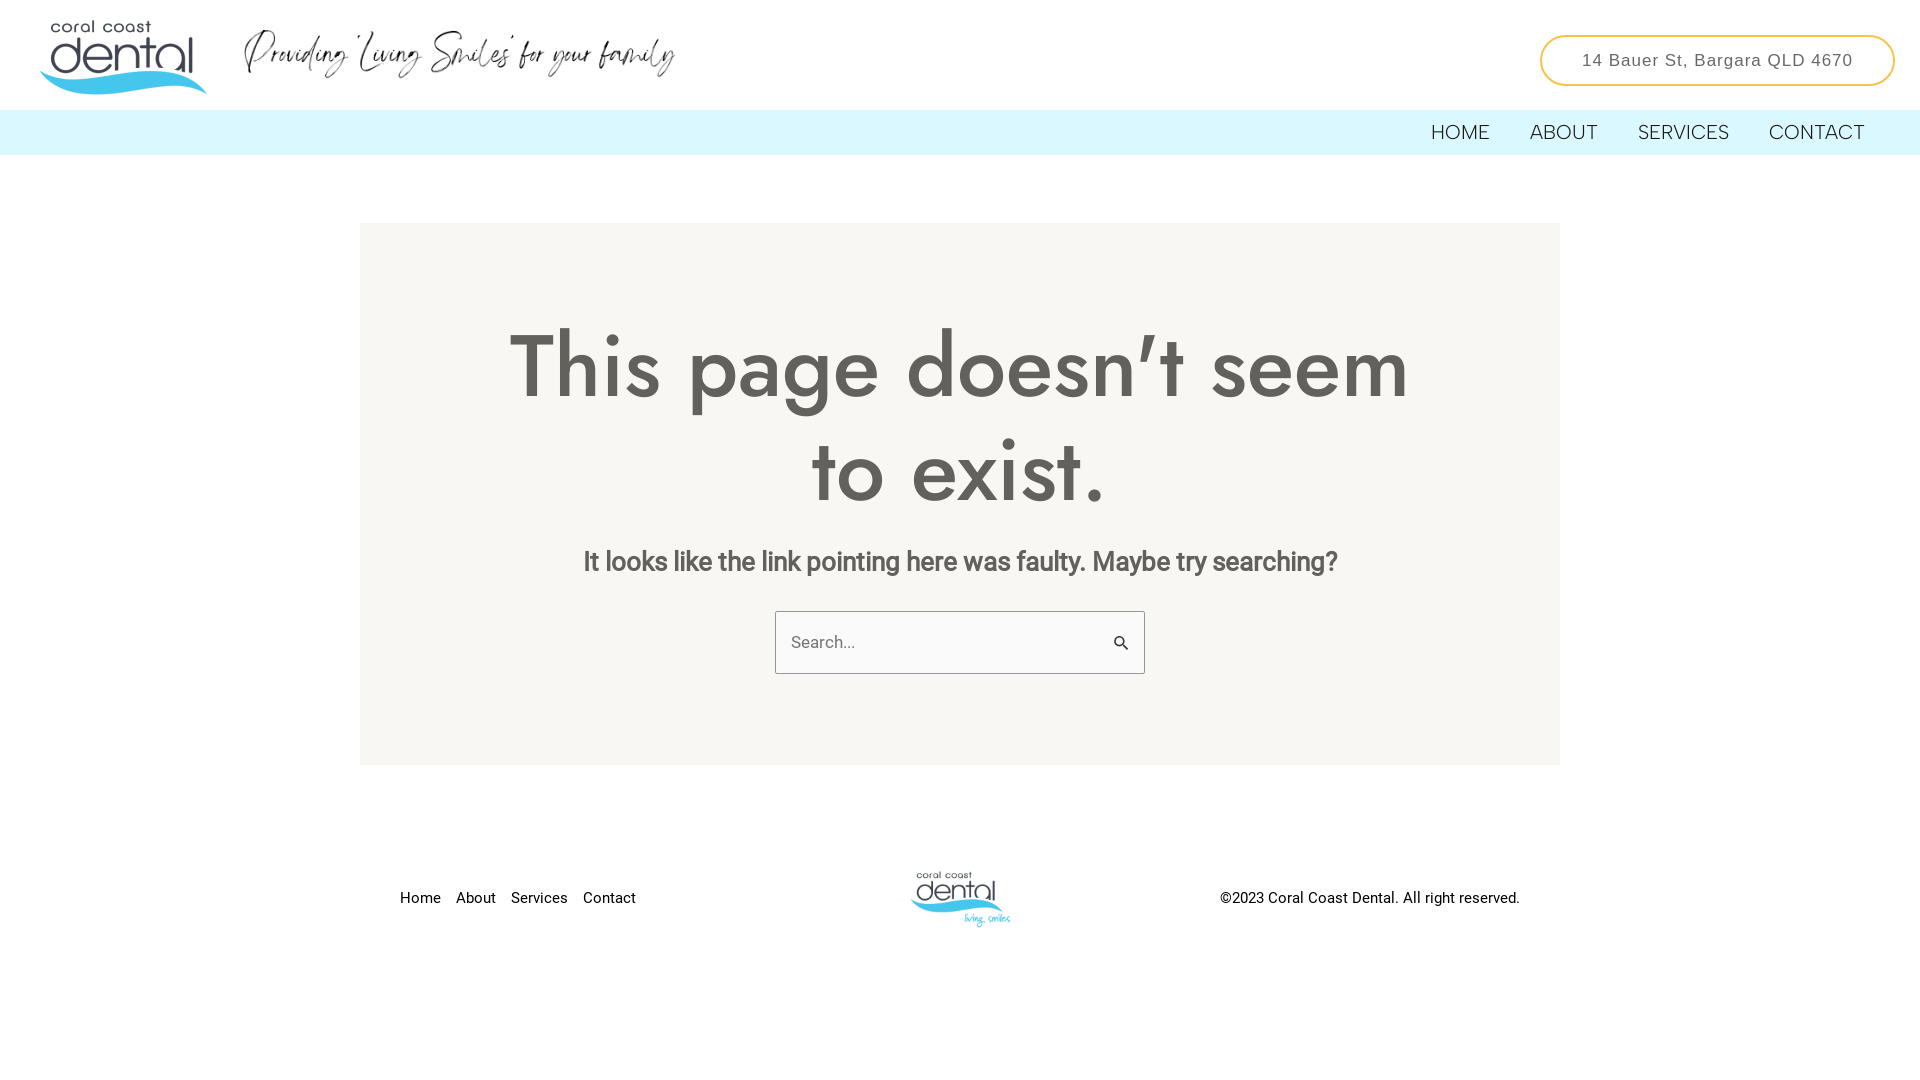 This screenshot has width=1920, height=1080. I want to click on Services, so click(547, 898).